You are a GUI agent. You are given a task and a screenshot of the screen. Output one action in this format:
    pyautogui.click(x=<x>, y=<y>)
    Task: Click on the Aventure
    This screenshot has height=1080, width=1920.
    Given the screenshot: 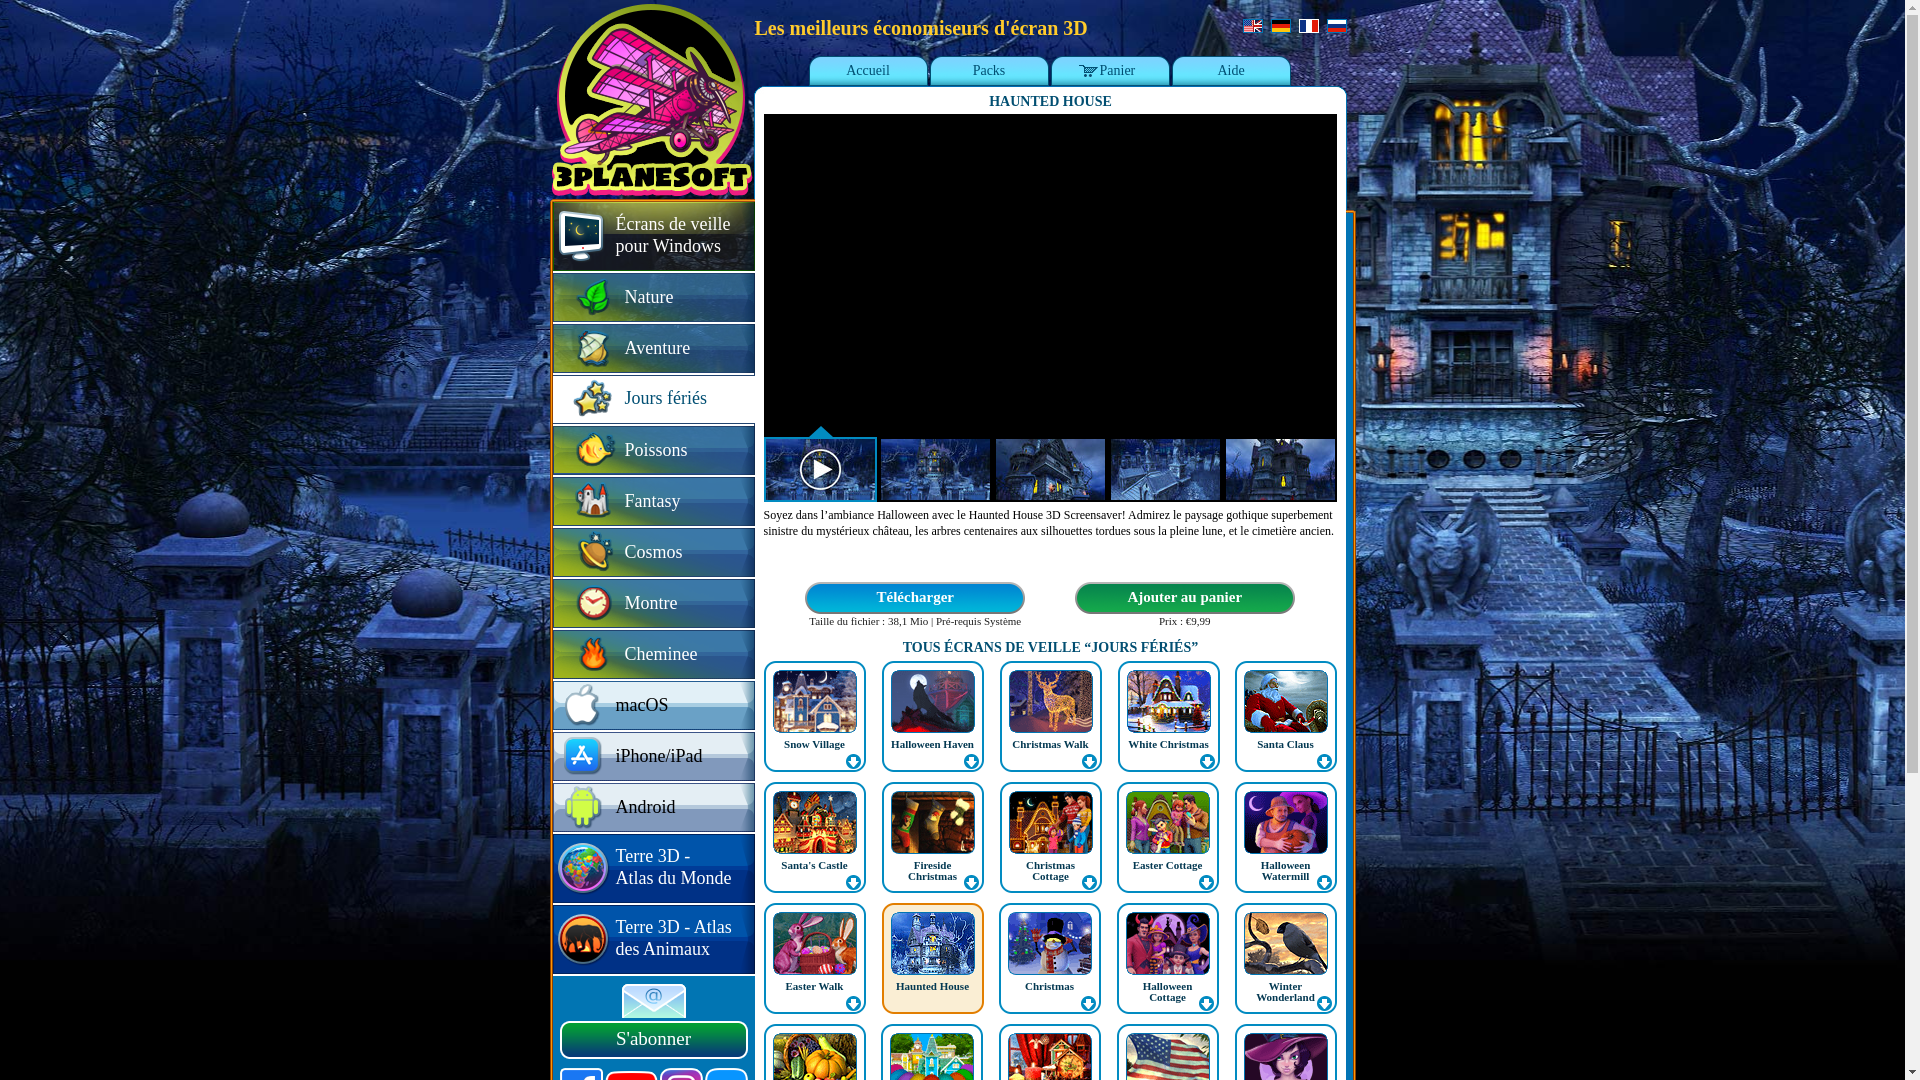 What is the action you would take?
    pyautogui.click(x=653, y=350)
    